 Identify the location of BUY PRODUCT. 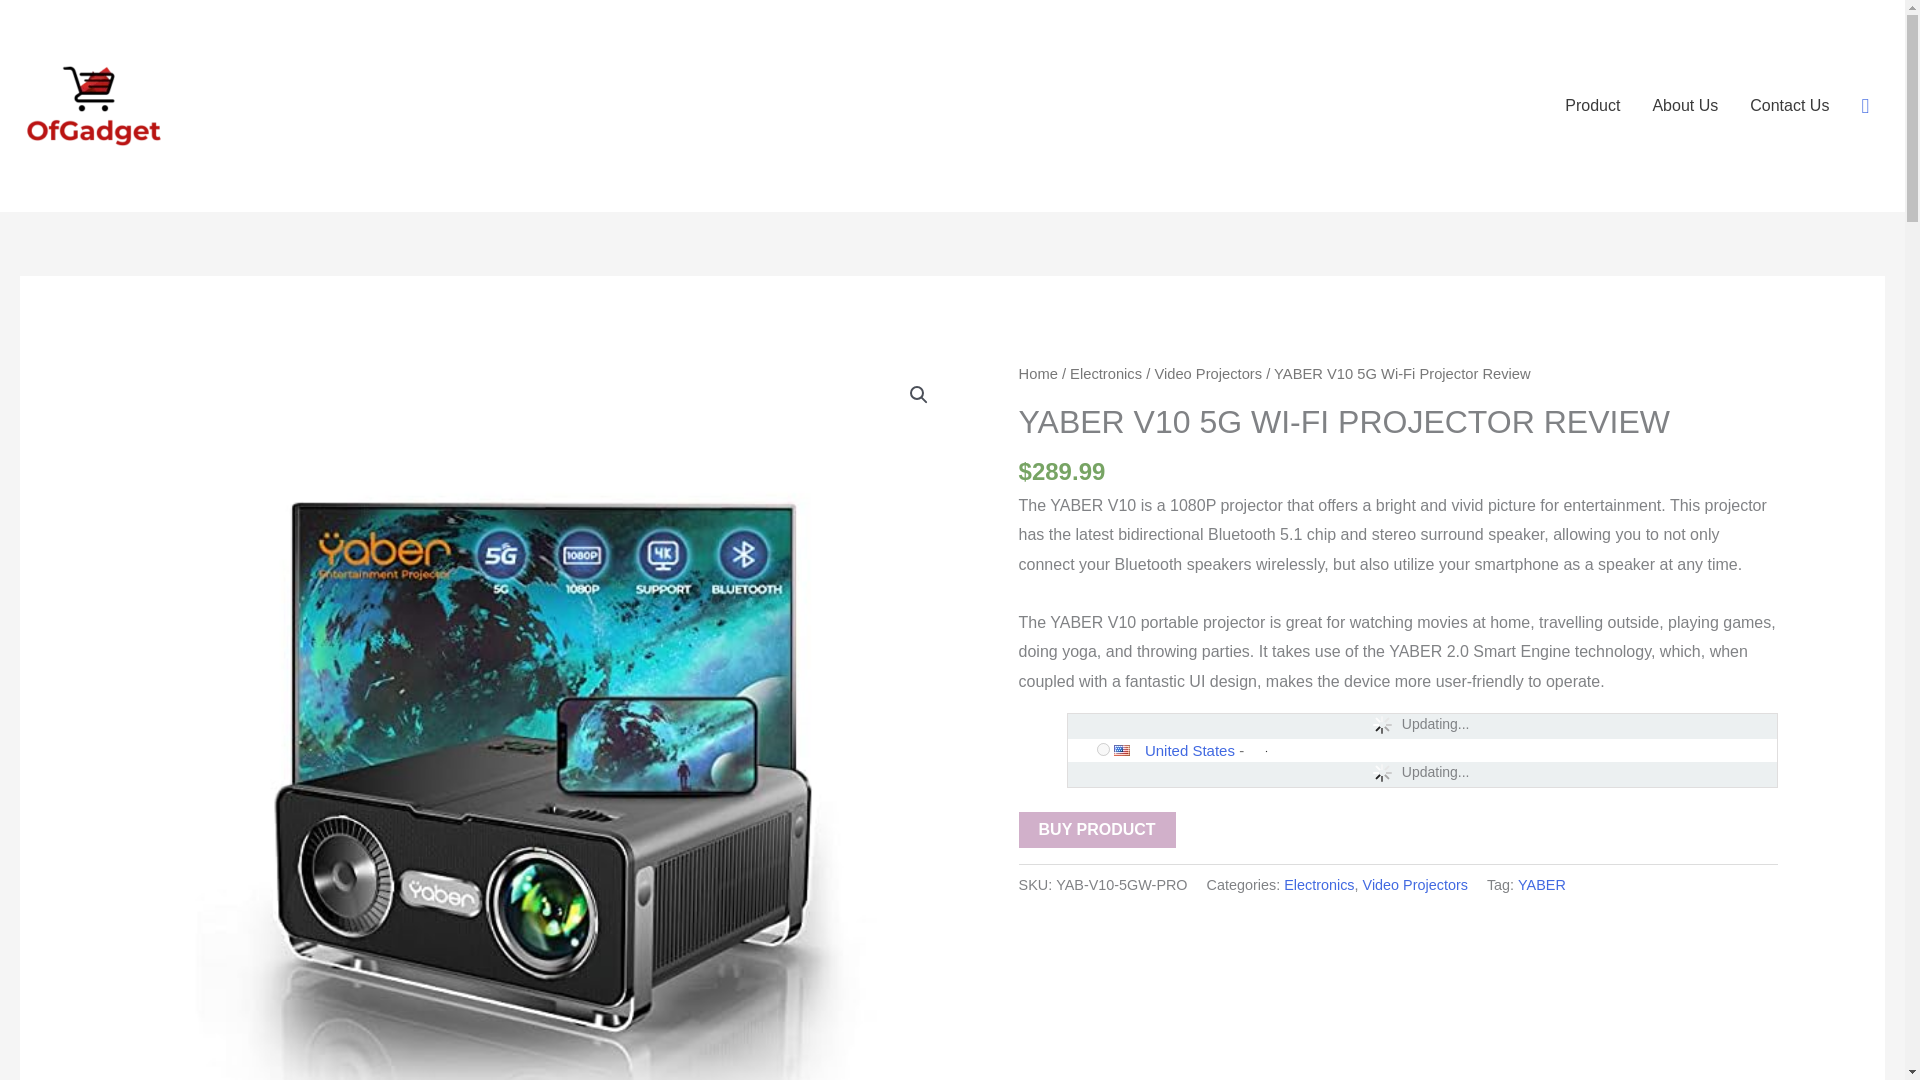
(1097, 830).